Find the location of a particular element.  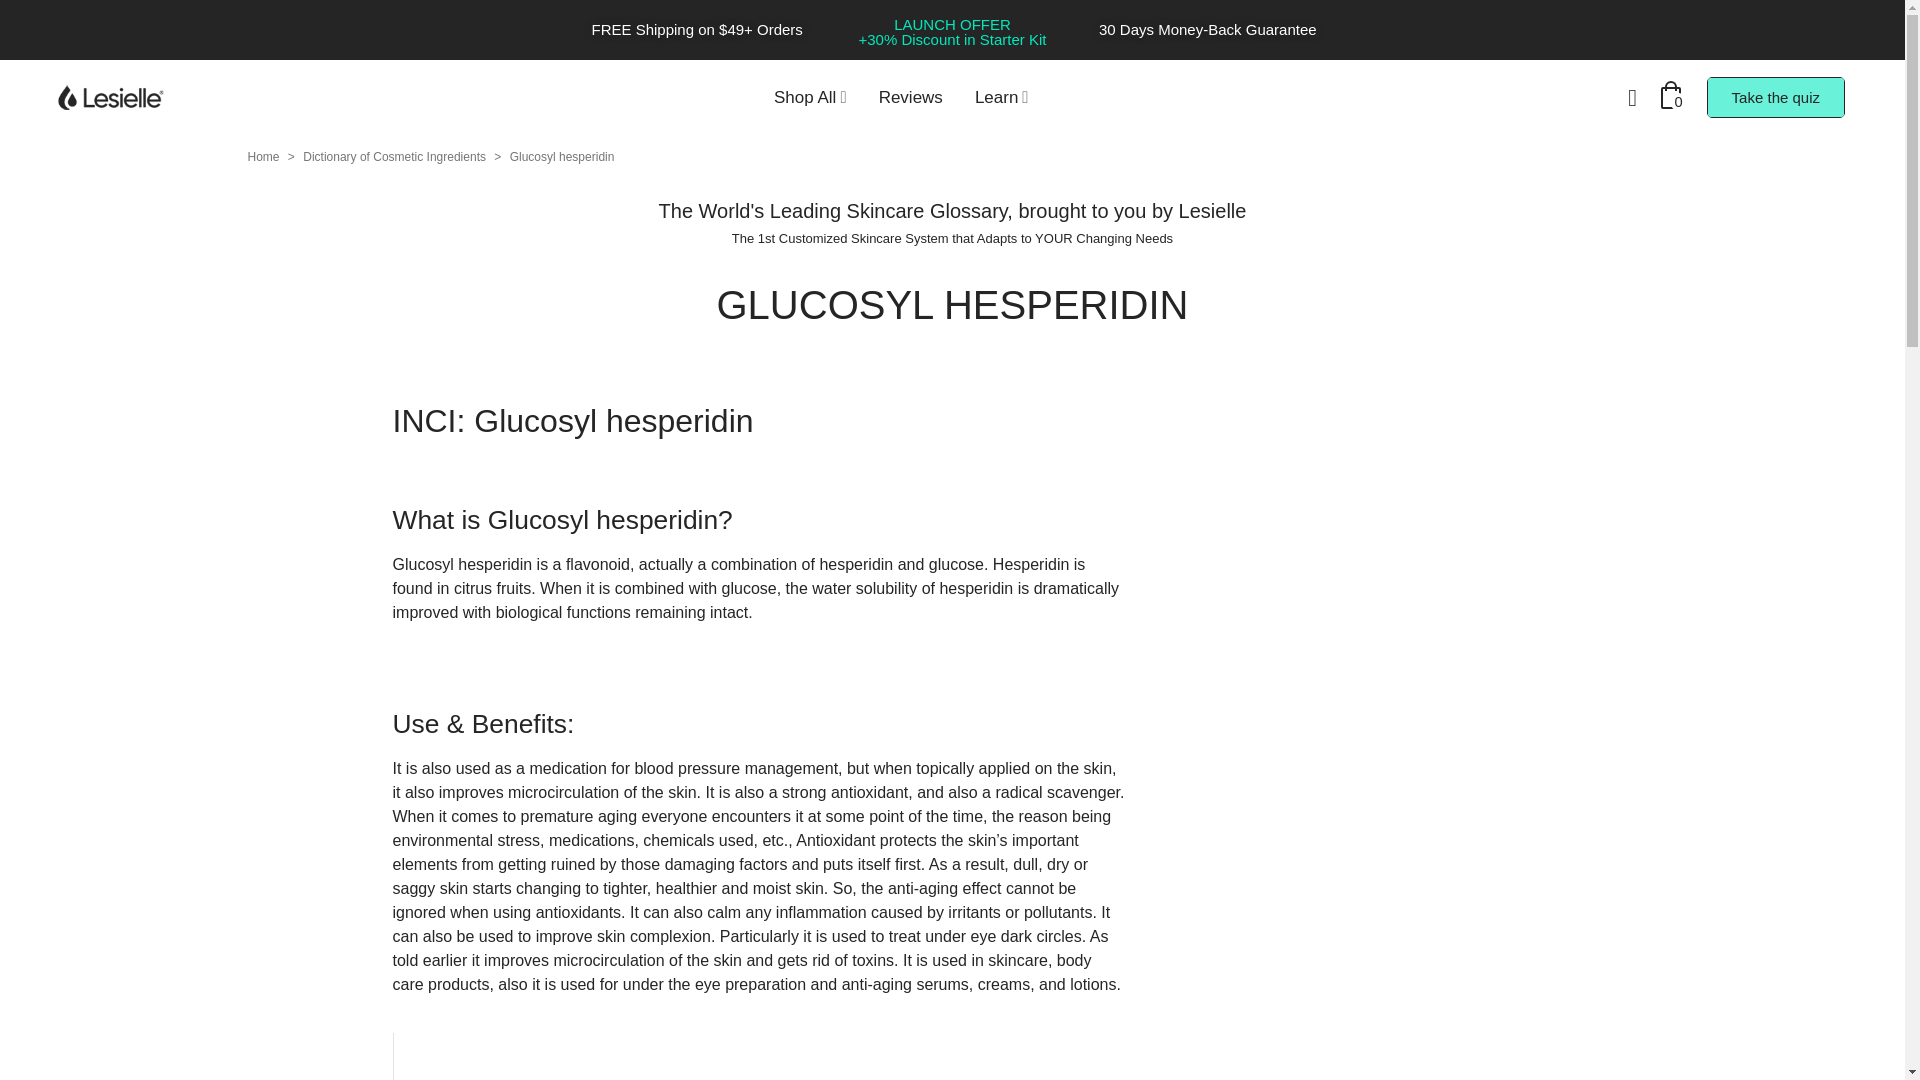

Customized Skincare System is located at coordinates (864, 238).